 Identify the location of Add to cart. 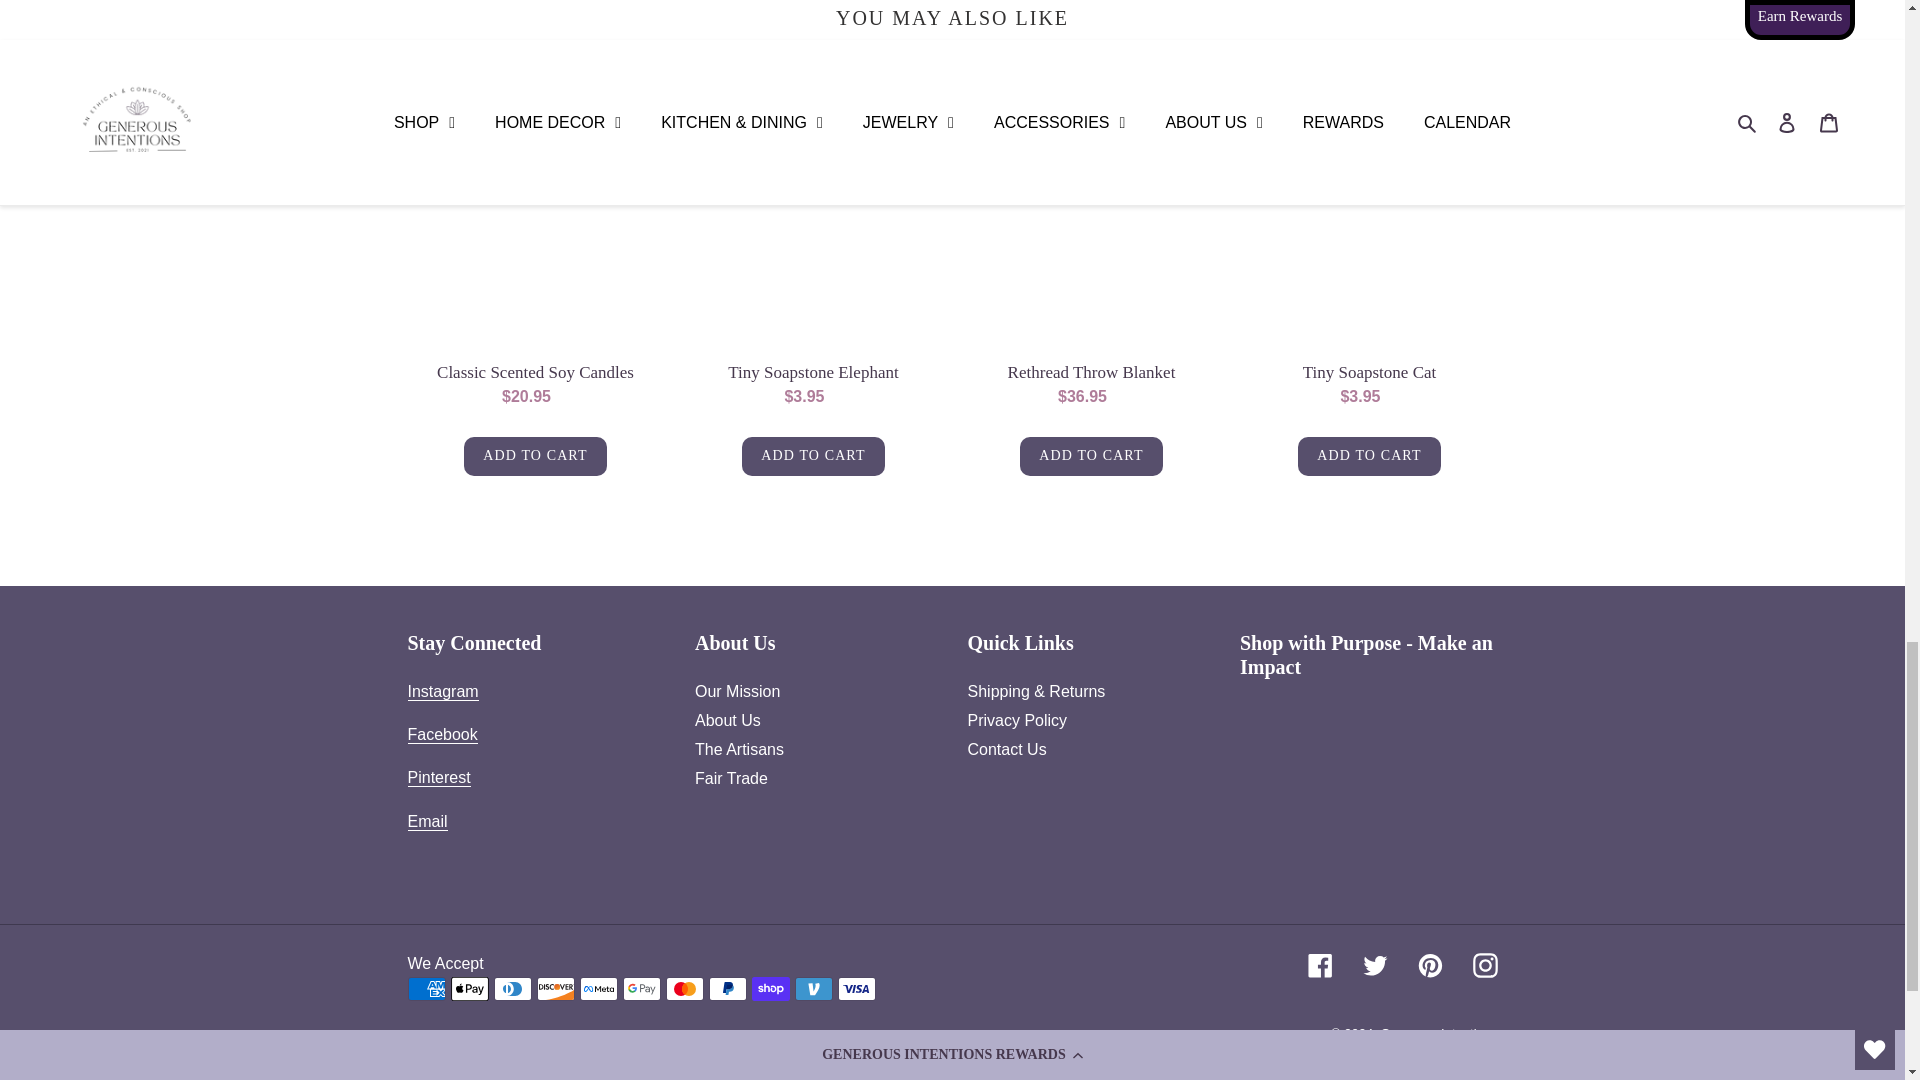
(812, 456).